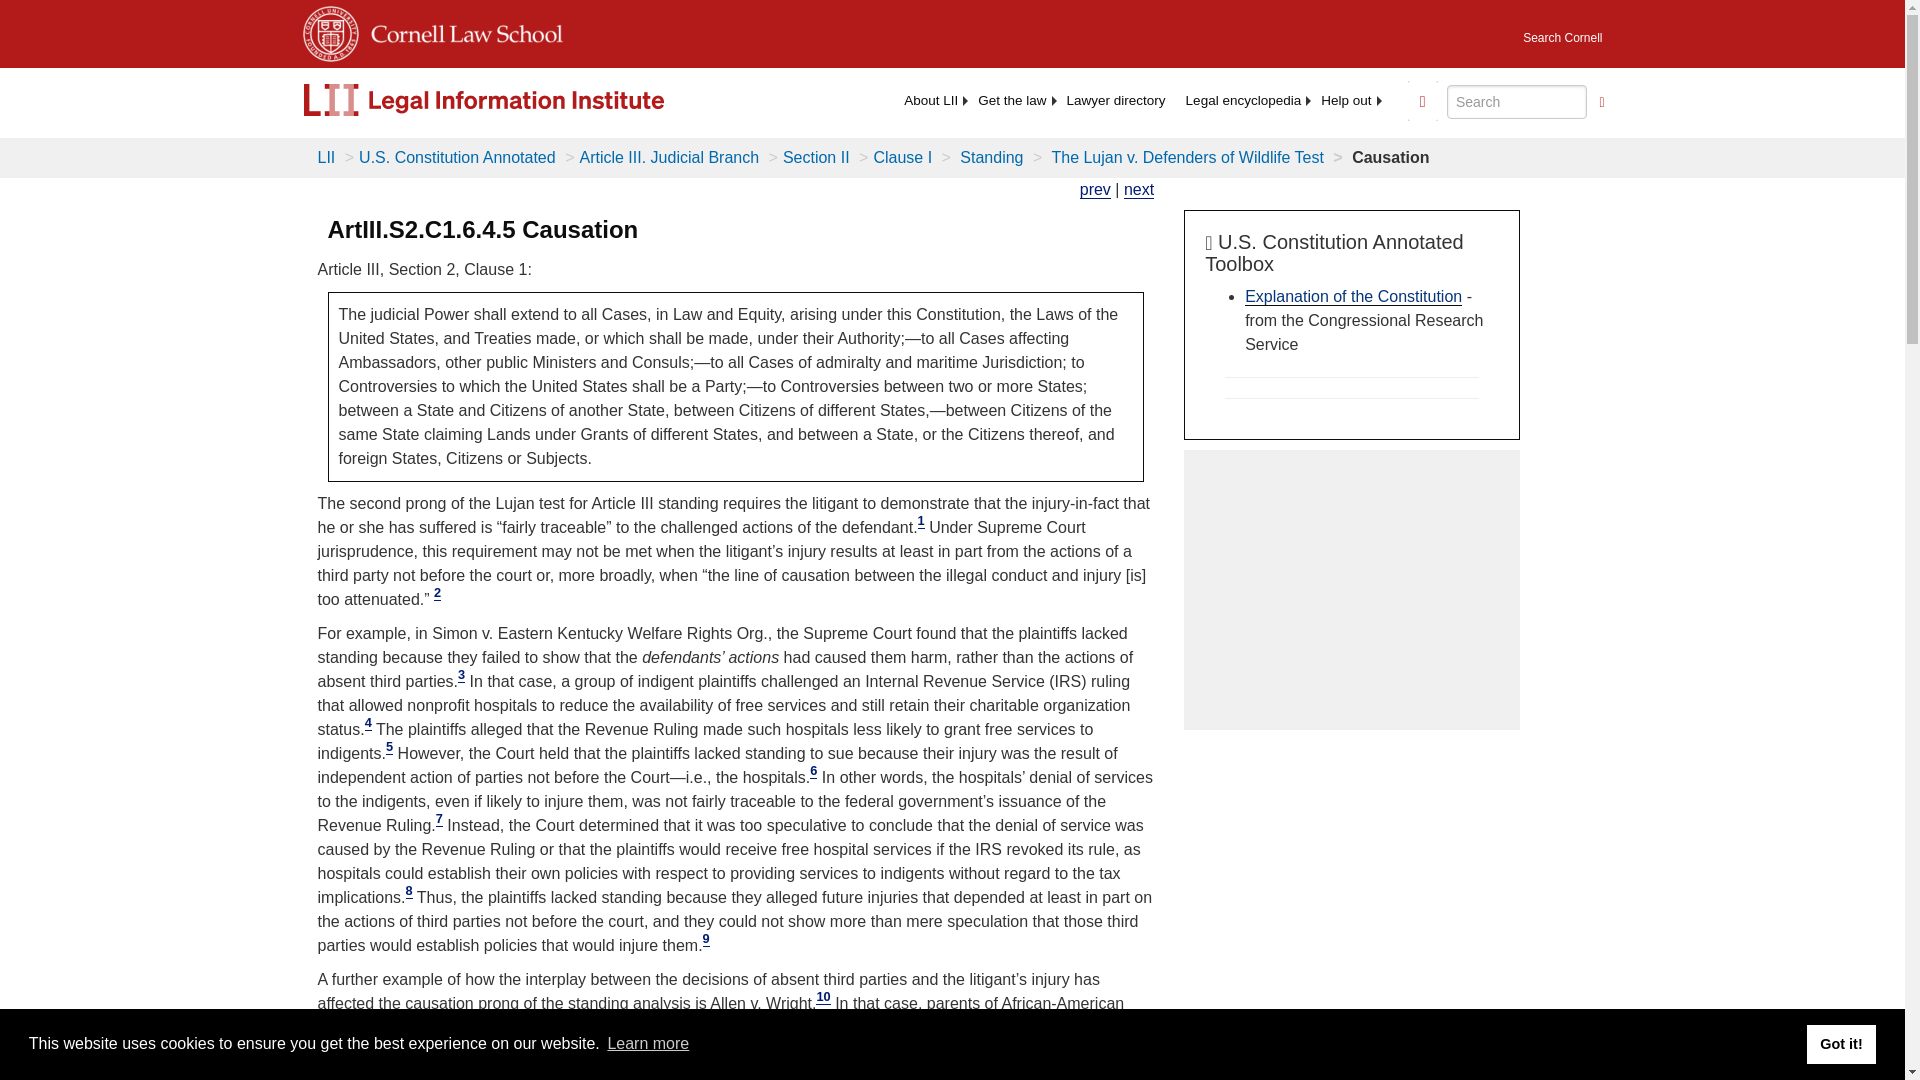 The height and width of the screenshot is (1080, 1920). Describe the element at coordinates (460, 30) in the screenshot. I see `Cornell Law School` at that location.